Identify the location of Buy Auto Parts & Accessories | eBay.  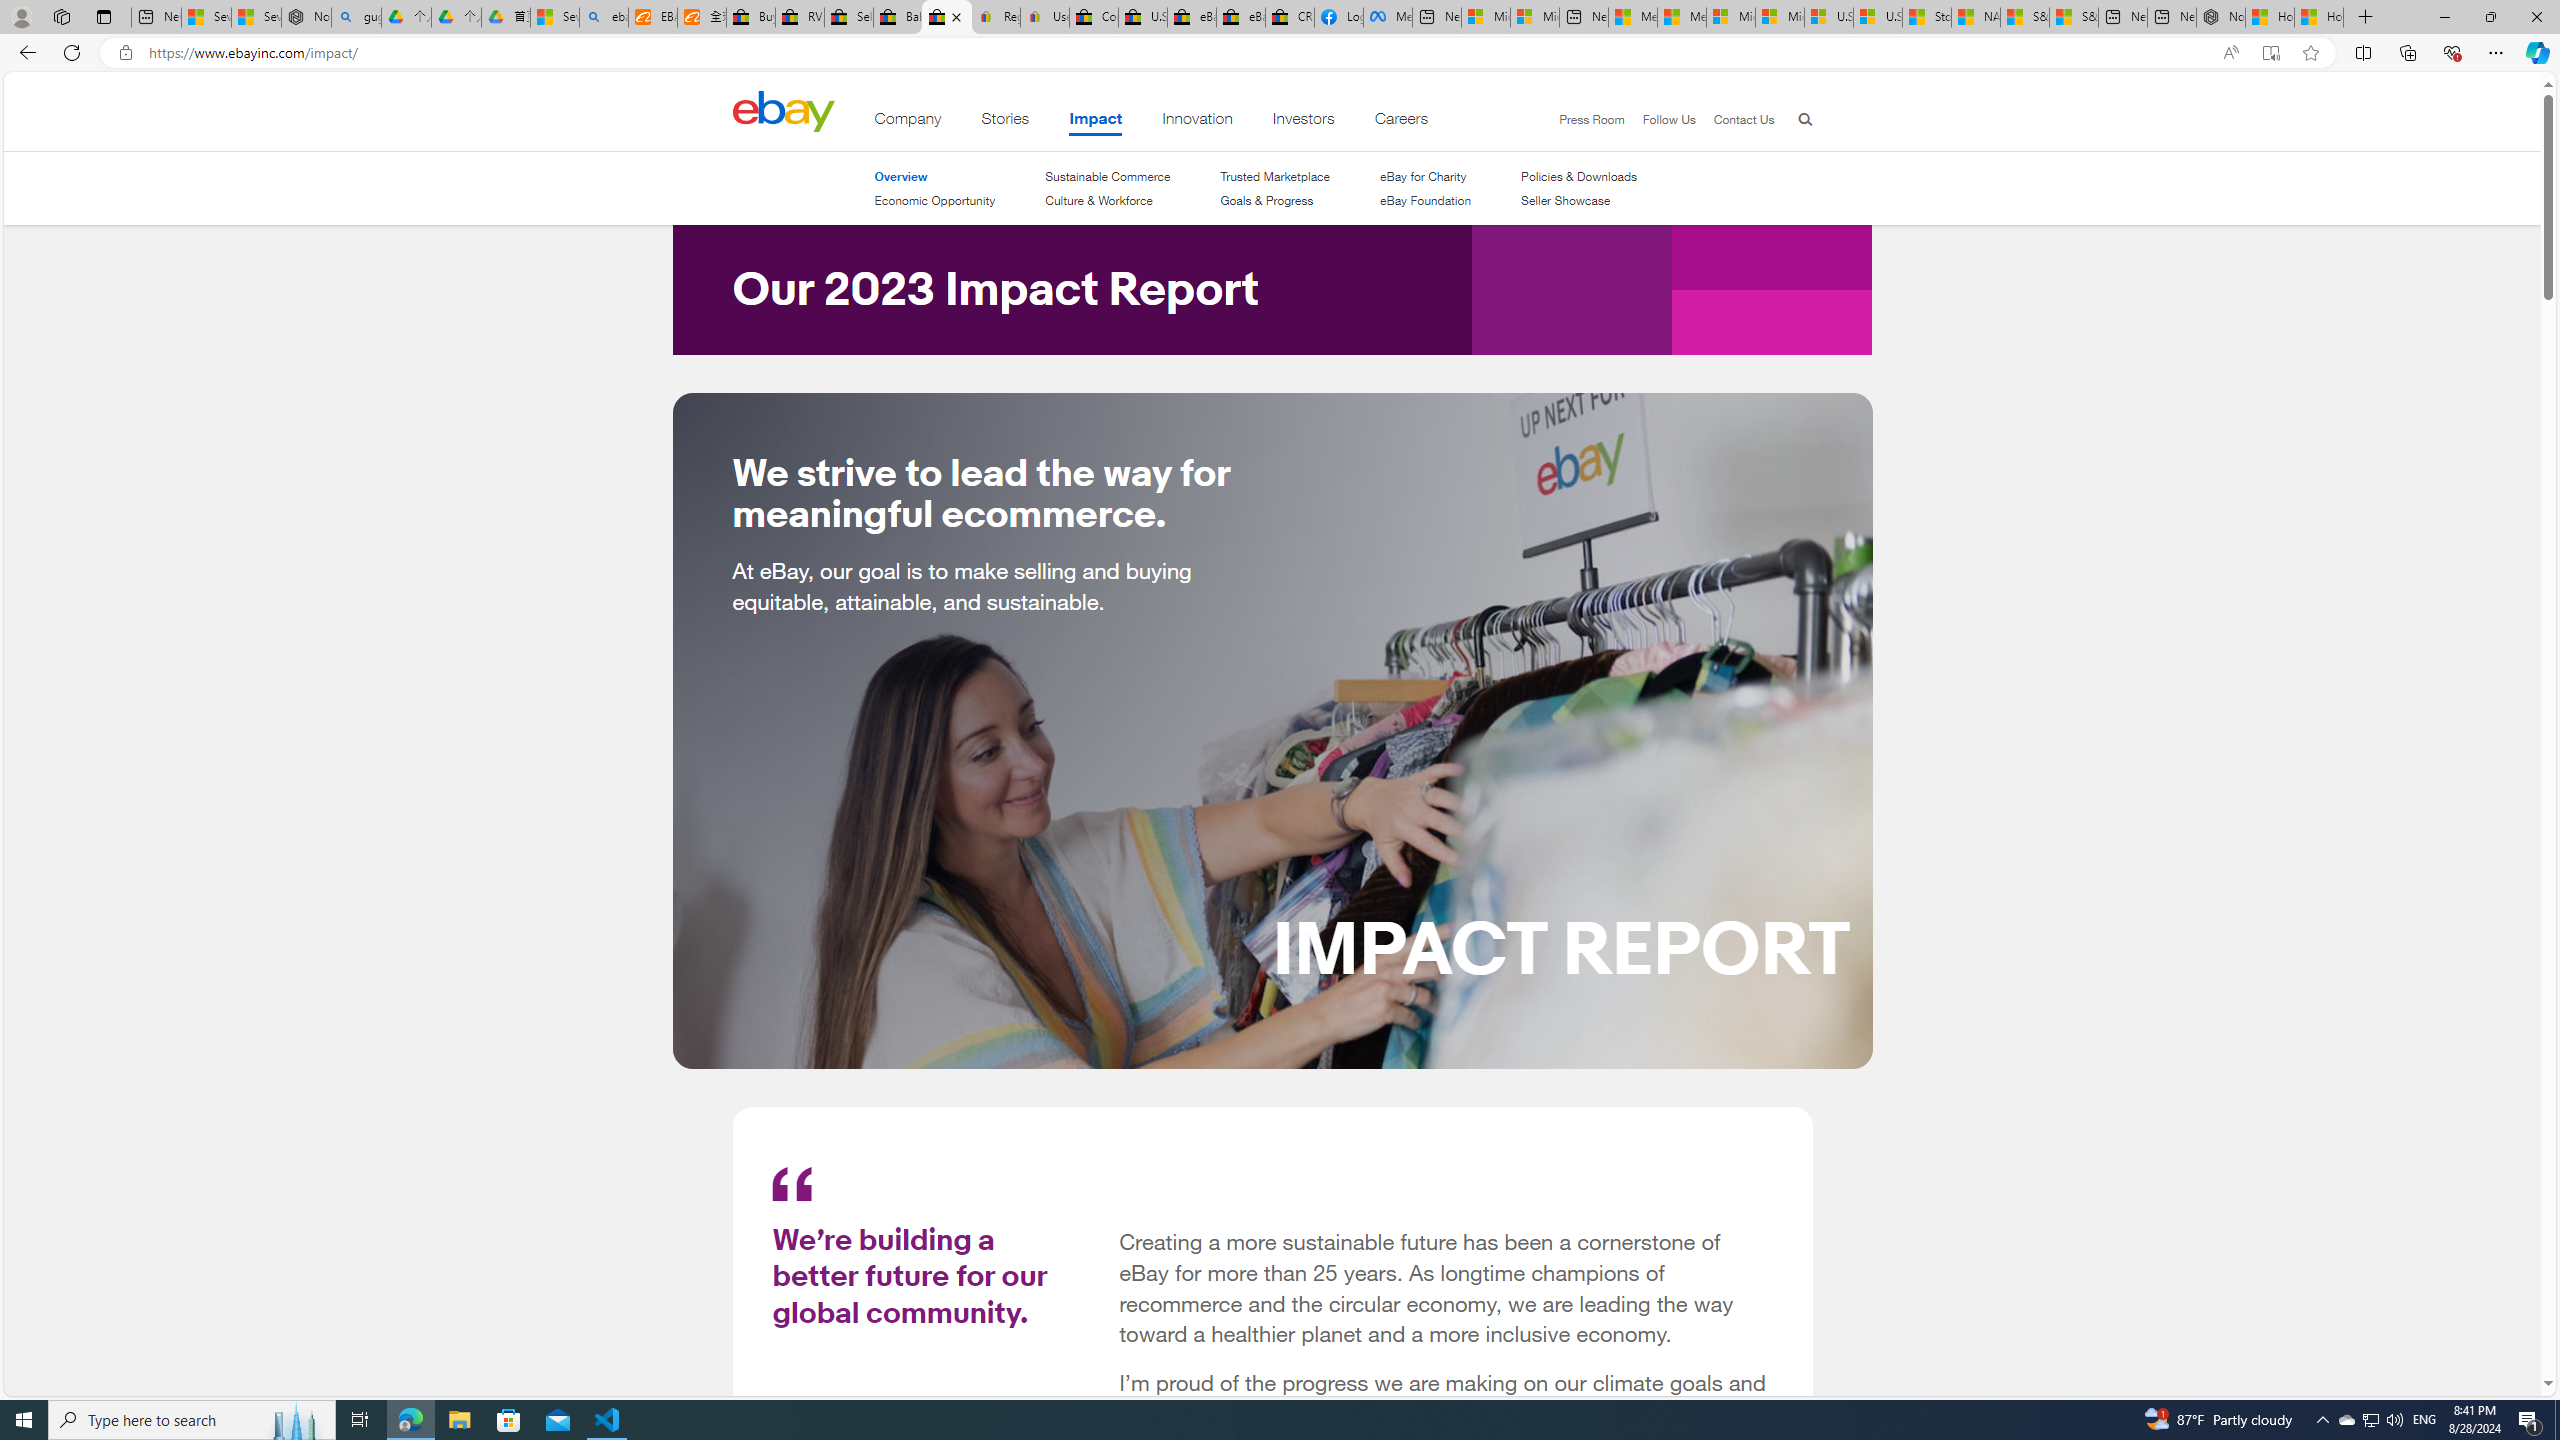
(750, 17).